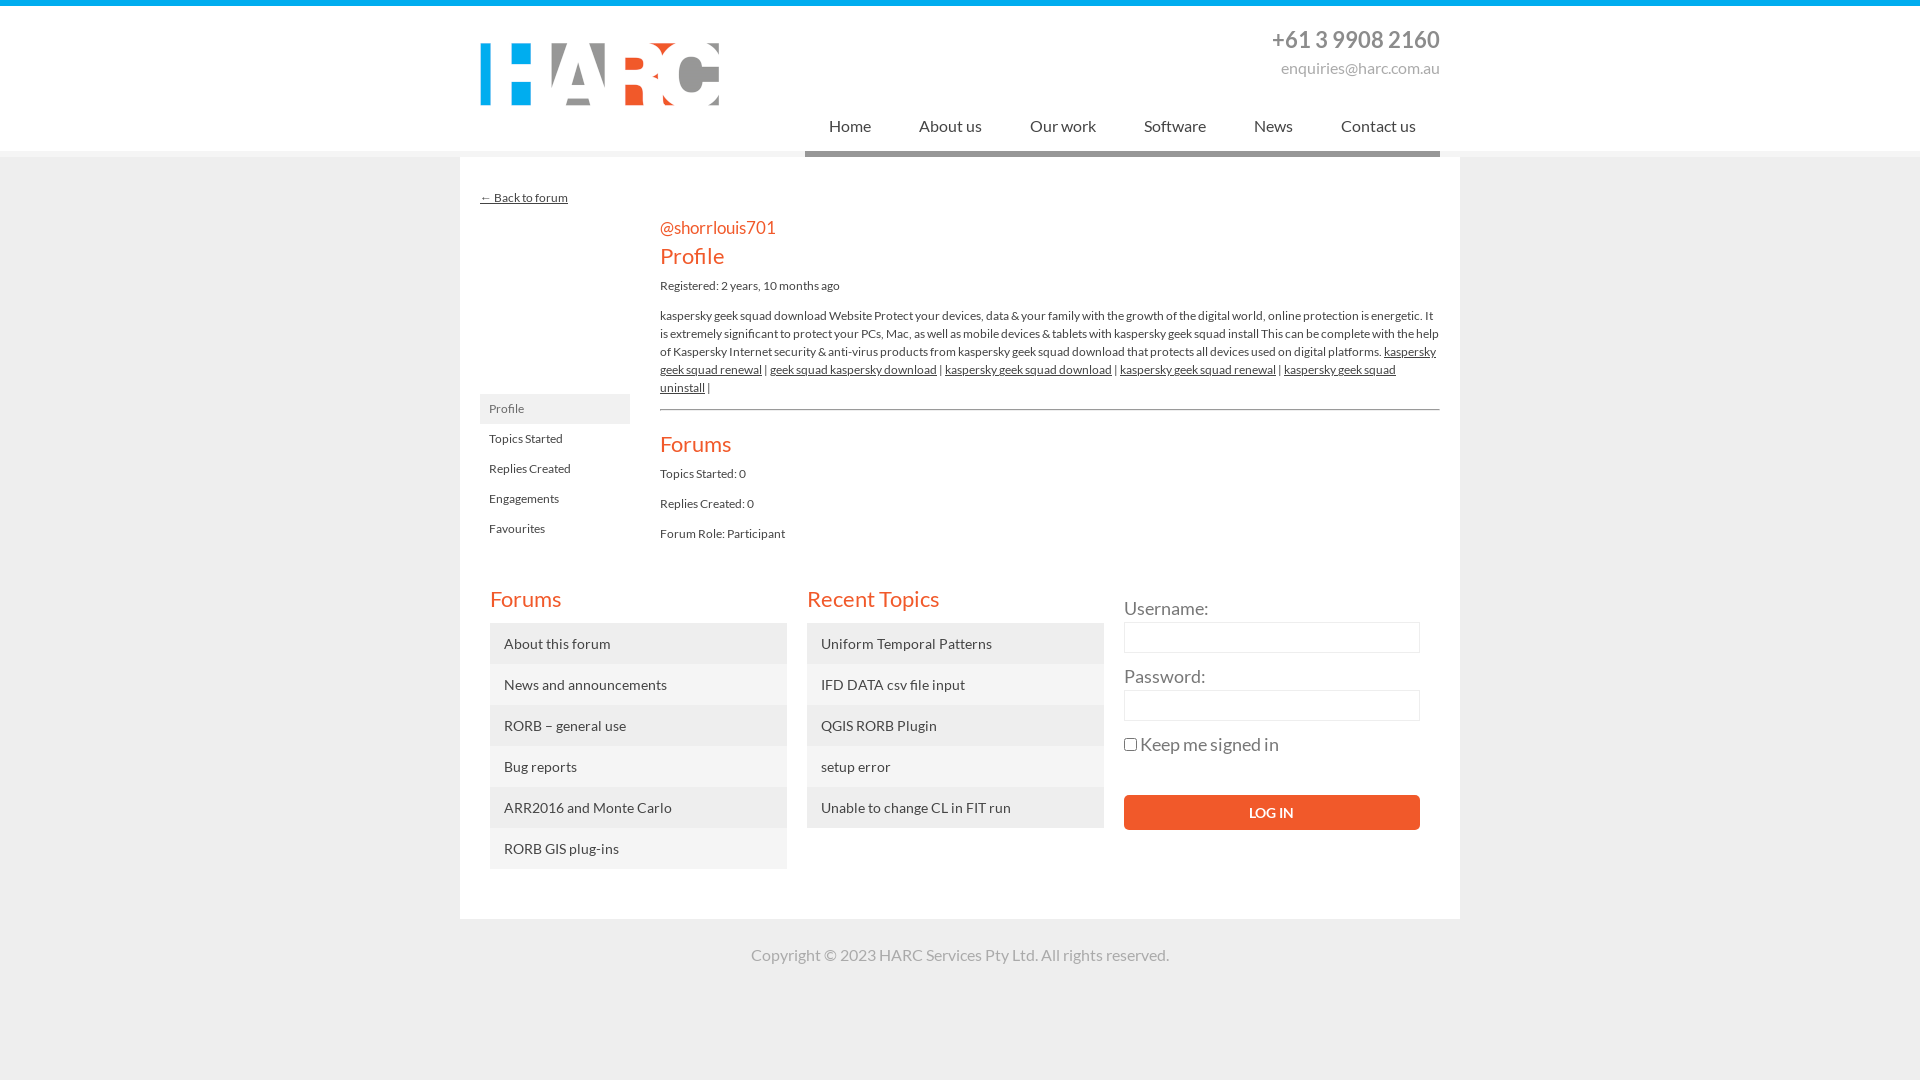 This screenshot has height=1080, width=1920. I want to click on Topics Started, so click(555, 439).